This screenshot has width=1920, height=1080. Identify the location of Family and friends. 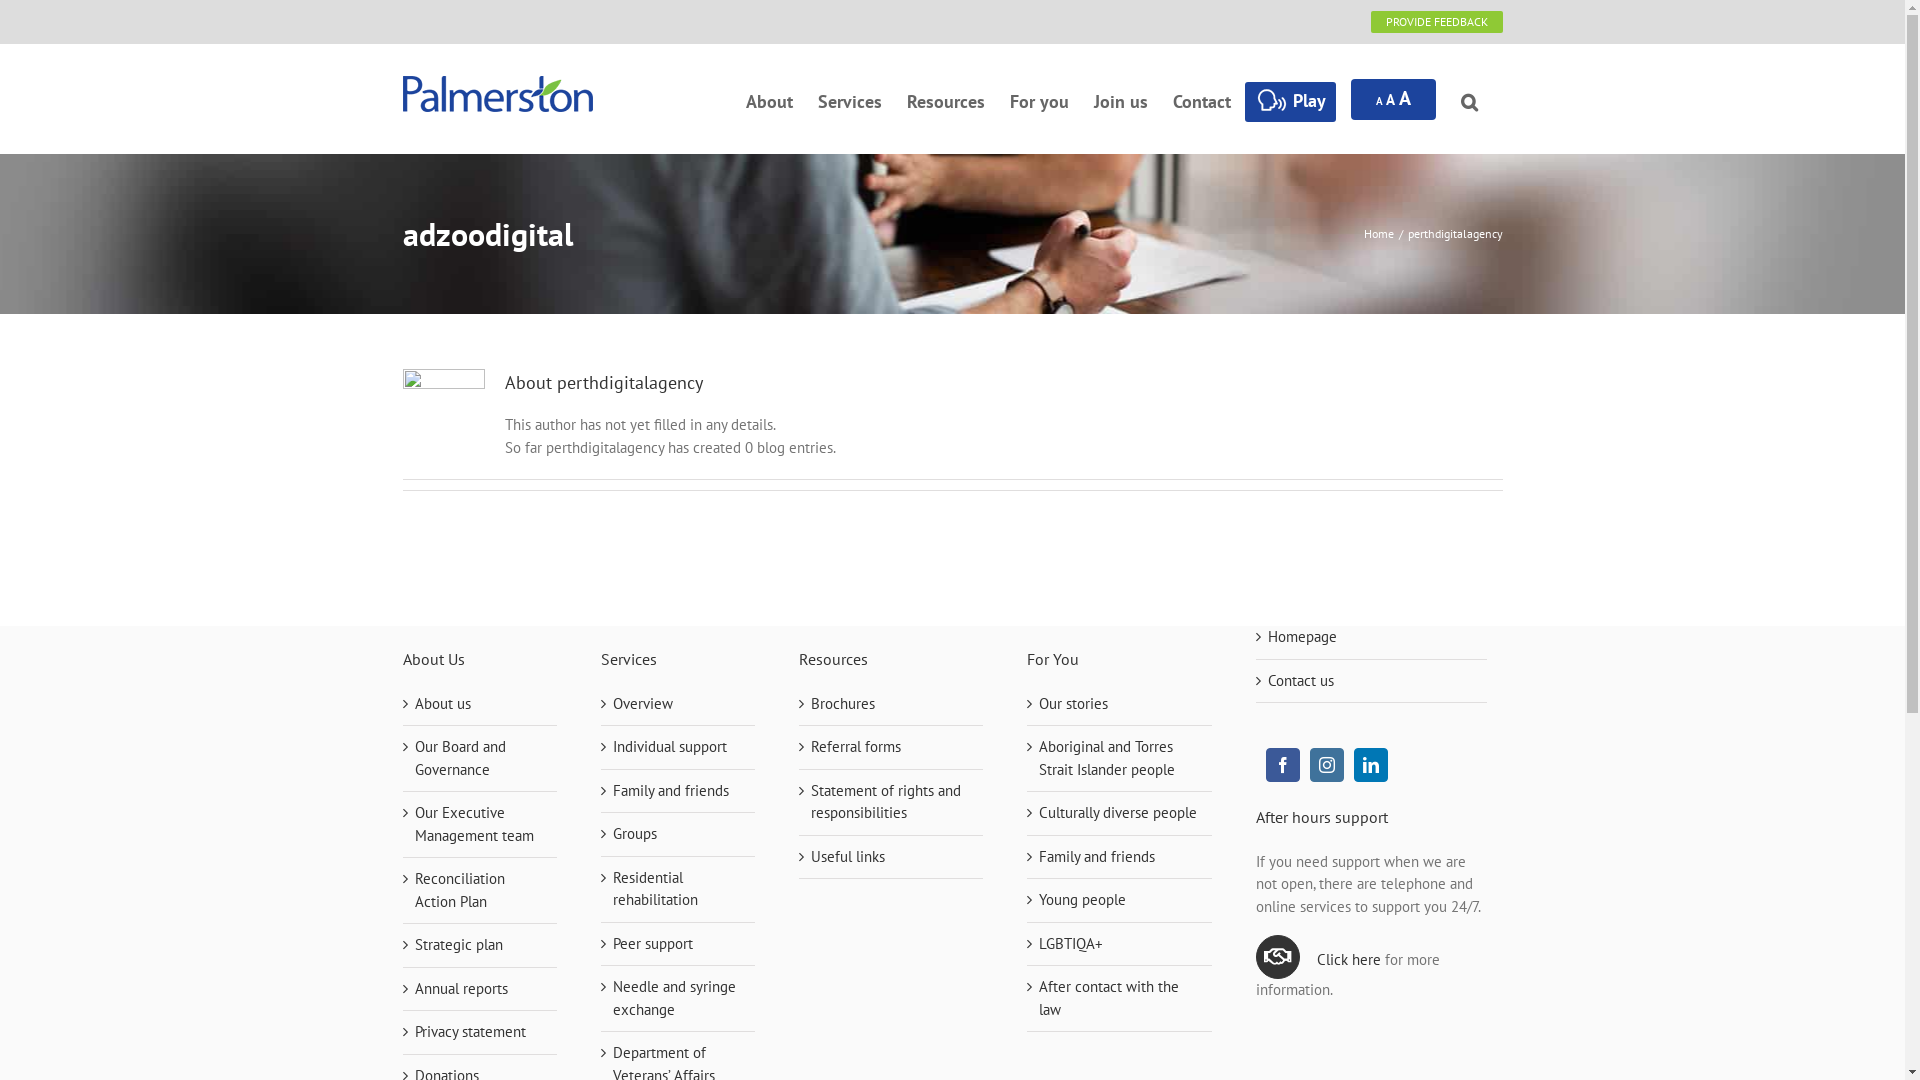
(670, 790).